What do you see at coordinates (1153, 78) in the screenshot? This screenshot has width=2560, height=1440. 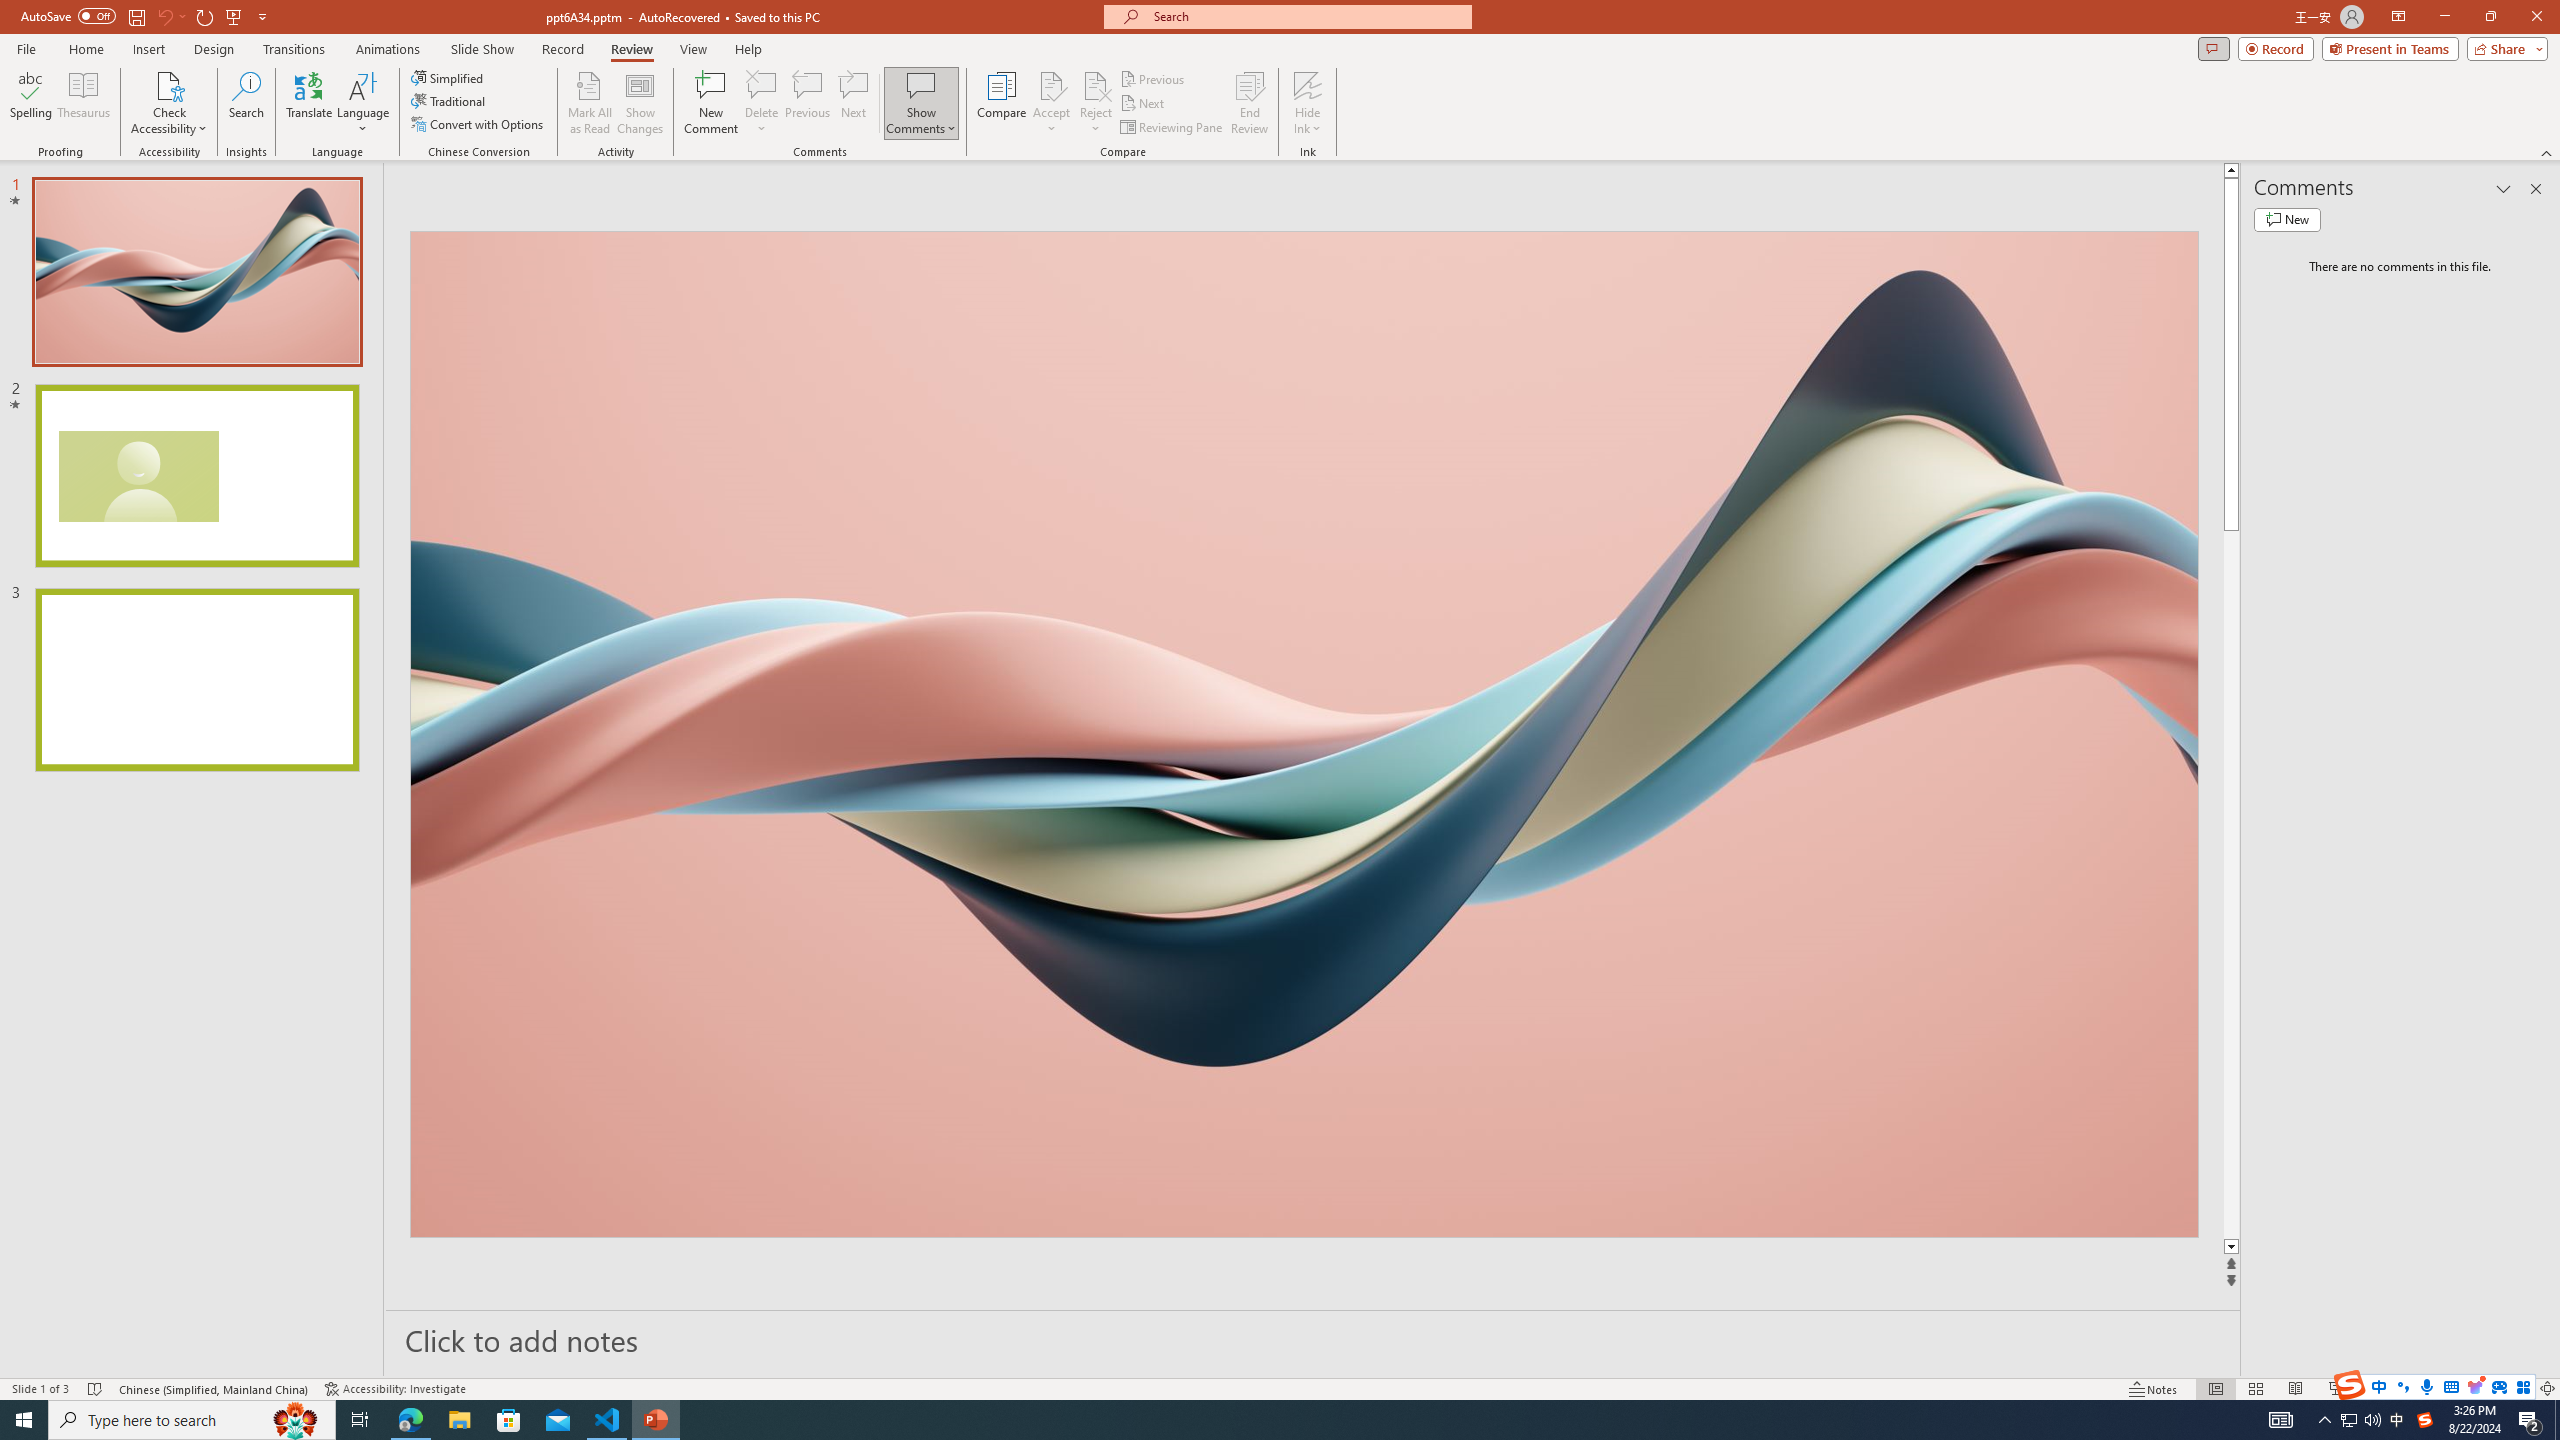 I see `Previous` at bounding box center [1153, 78].